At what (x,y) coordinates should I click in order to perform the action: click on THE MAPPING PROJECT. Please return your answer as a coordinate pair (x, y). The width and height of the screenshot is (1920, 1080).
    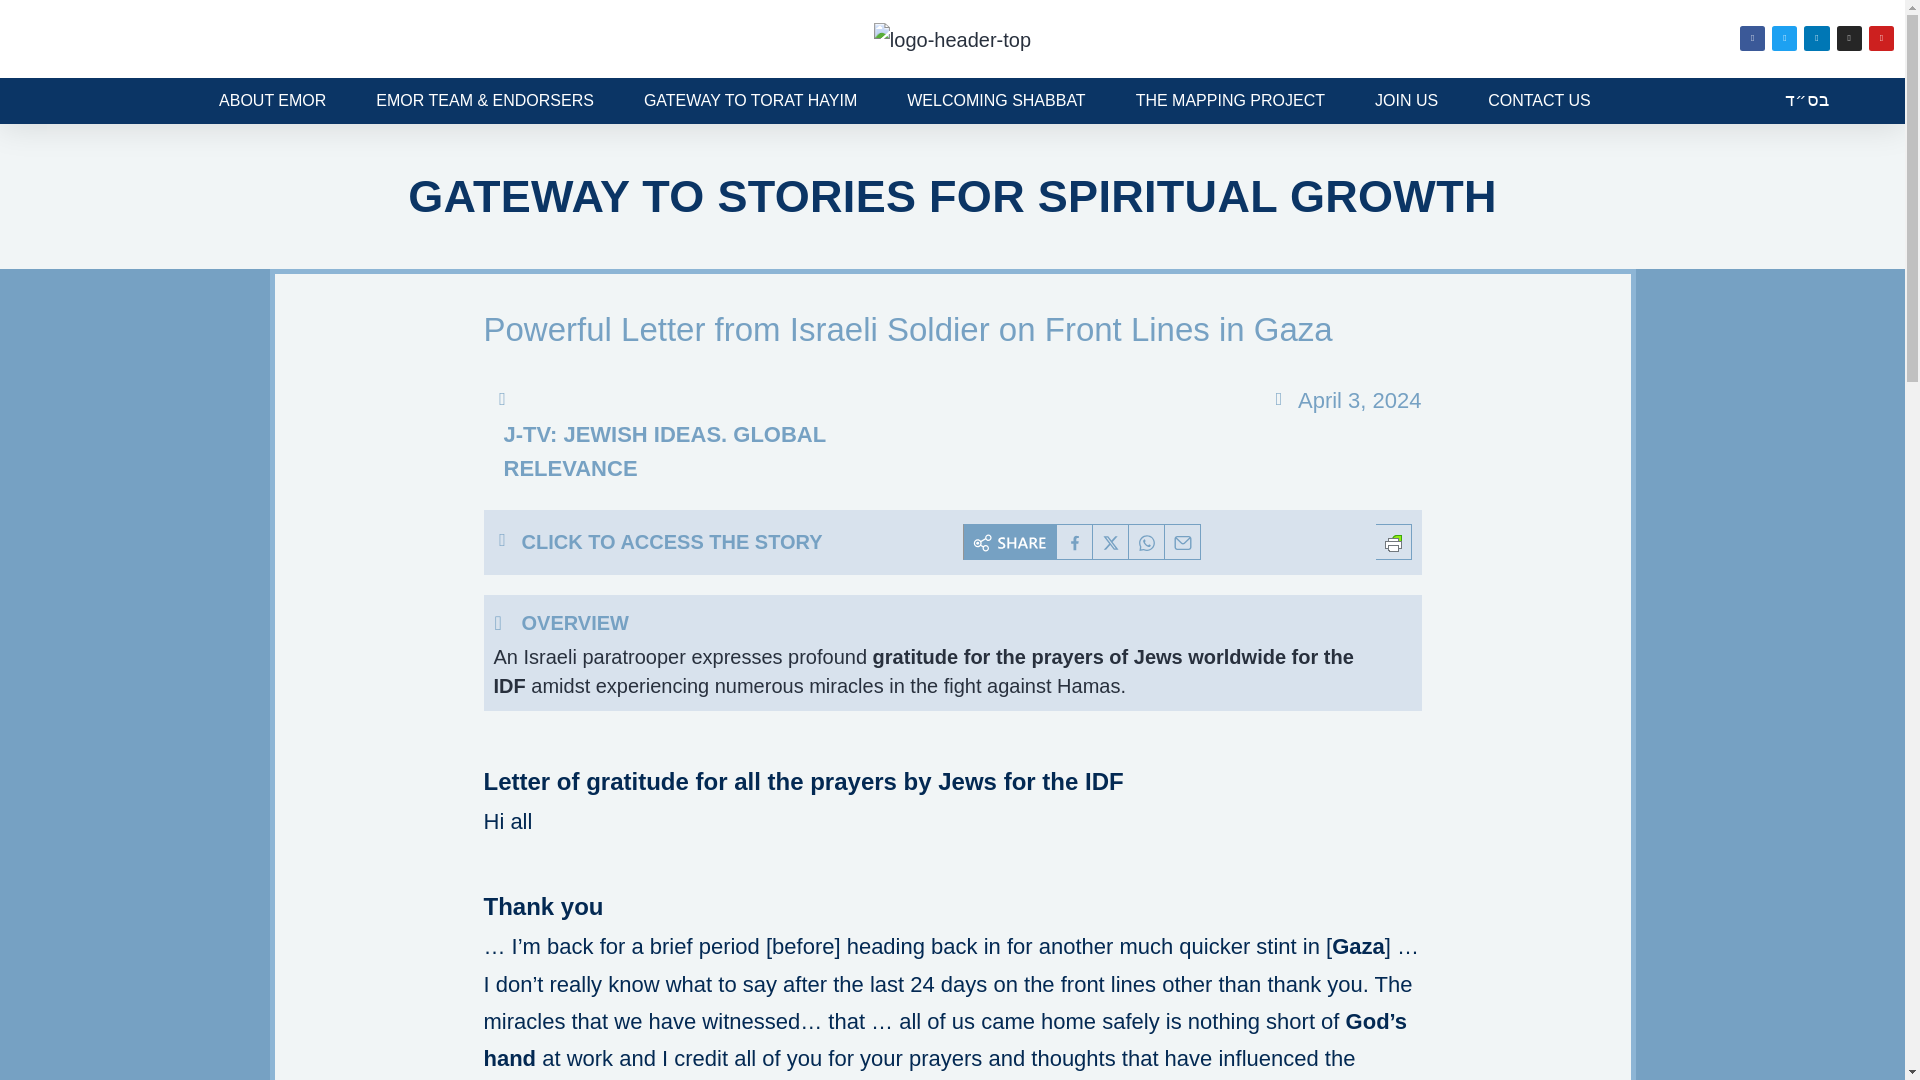
    Looking at the image, I should click on (1230, 100).